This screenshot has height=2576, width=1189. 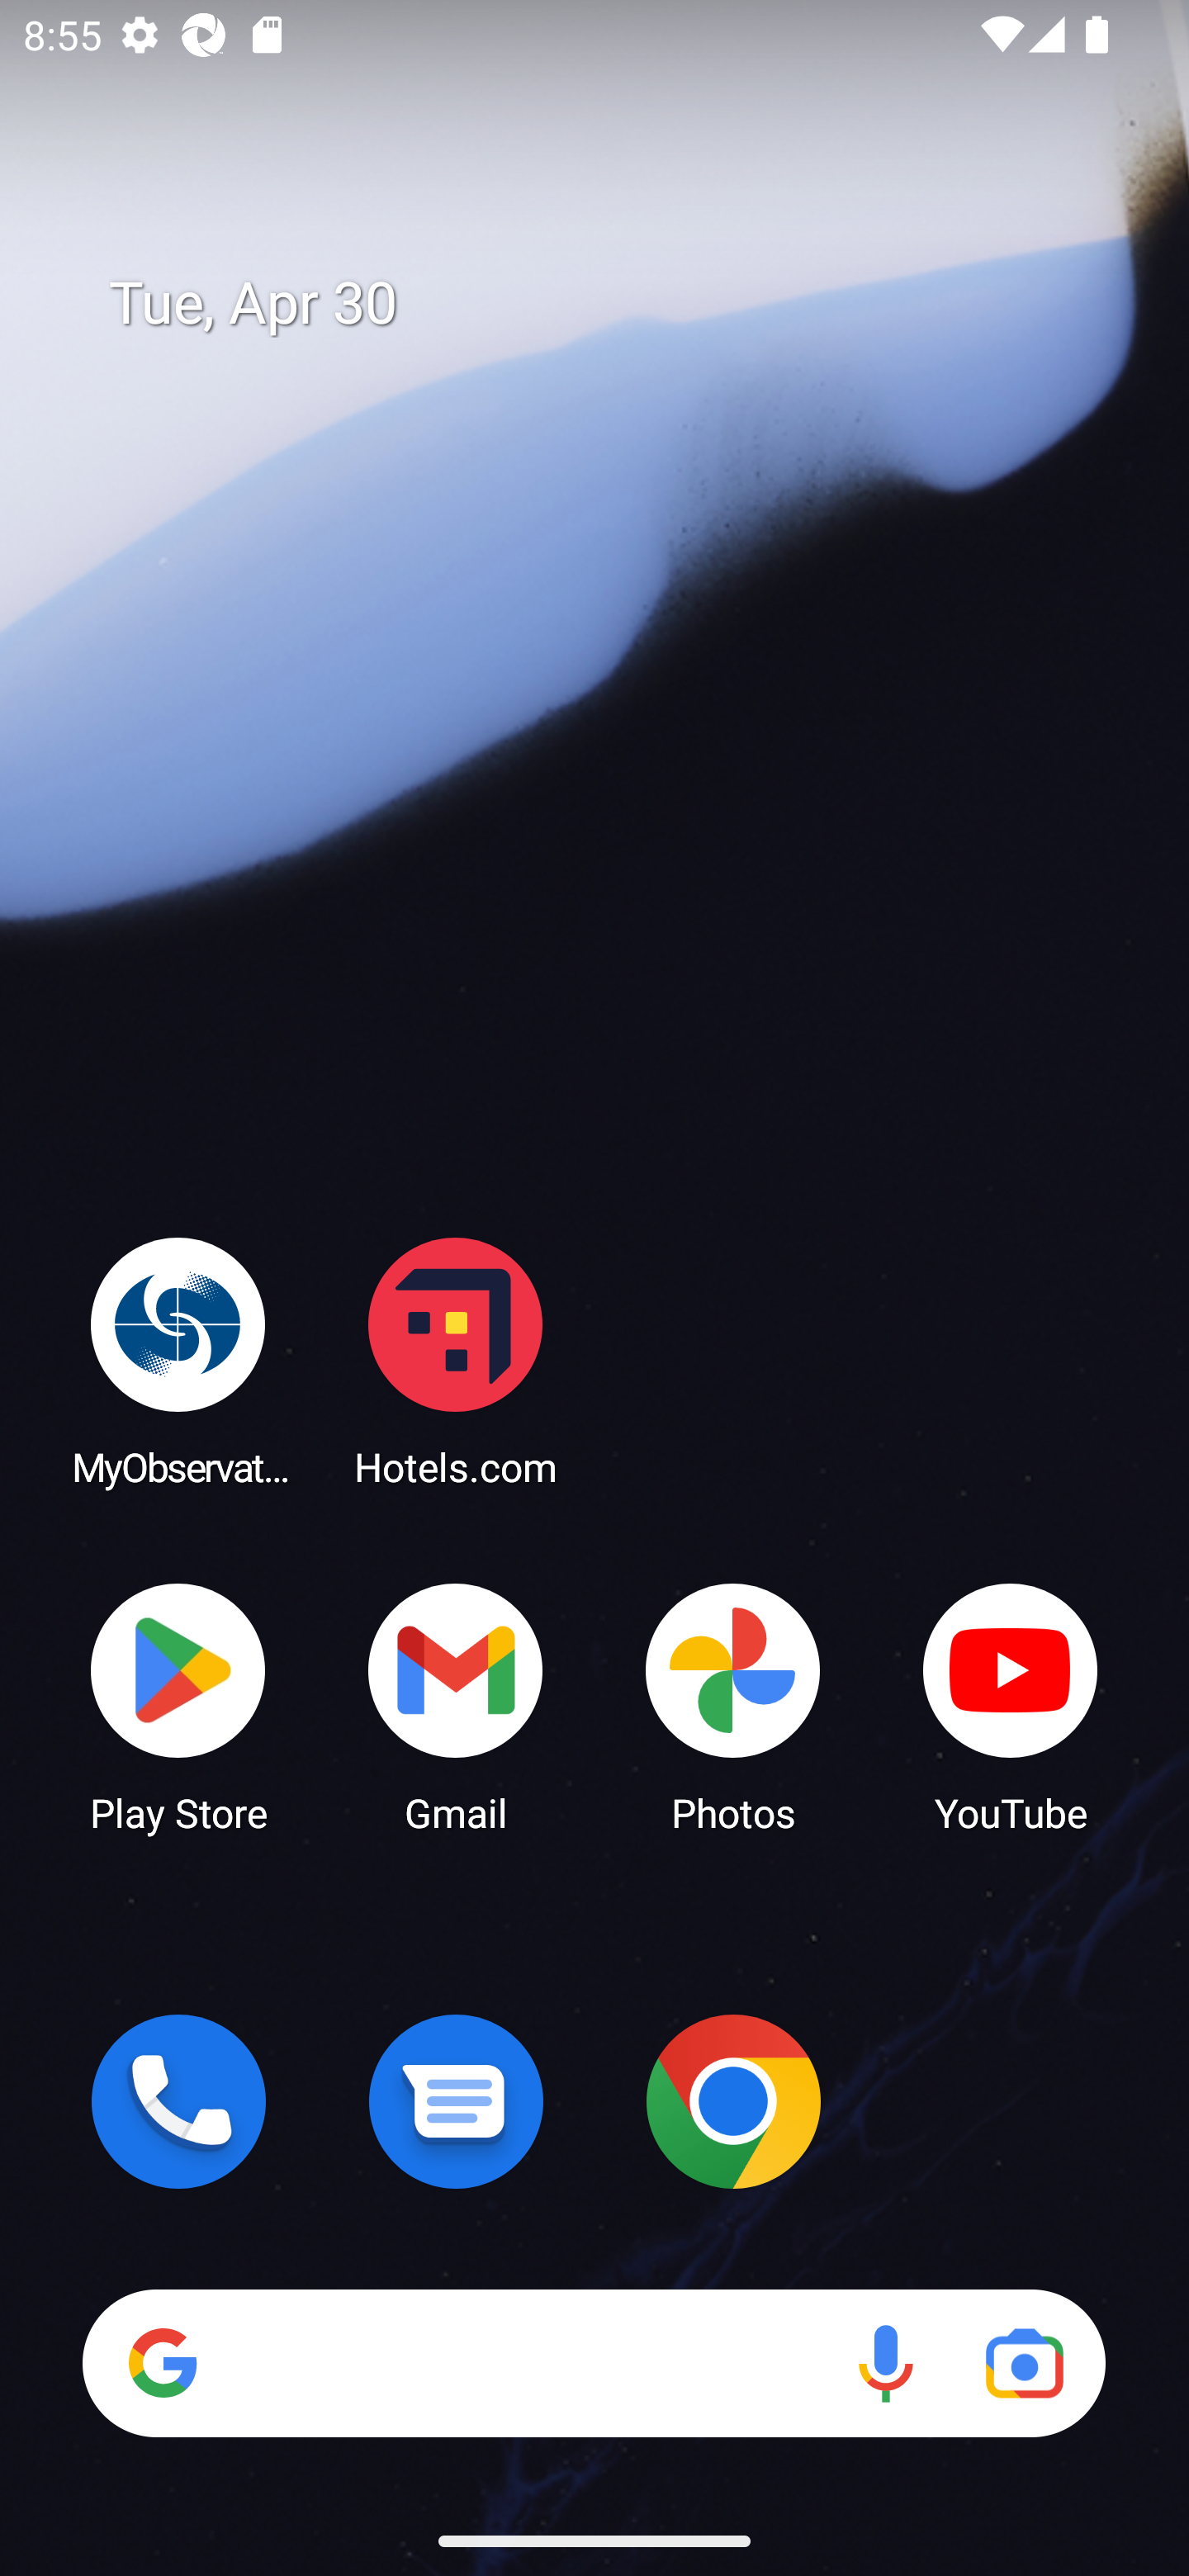 I want to click on YouTube, so click(x=1011, y=1706).